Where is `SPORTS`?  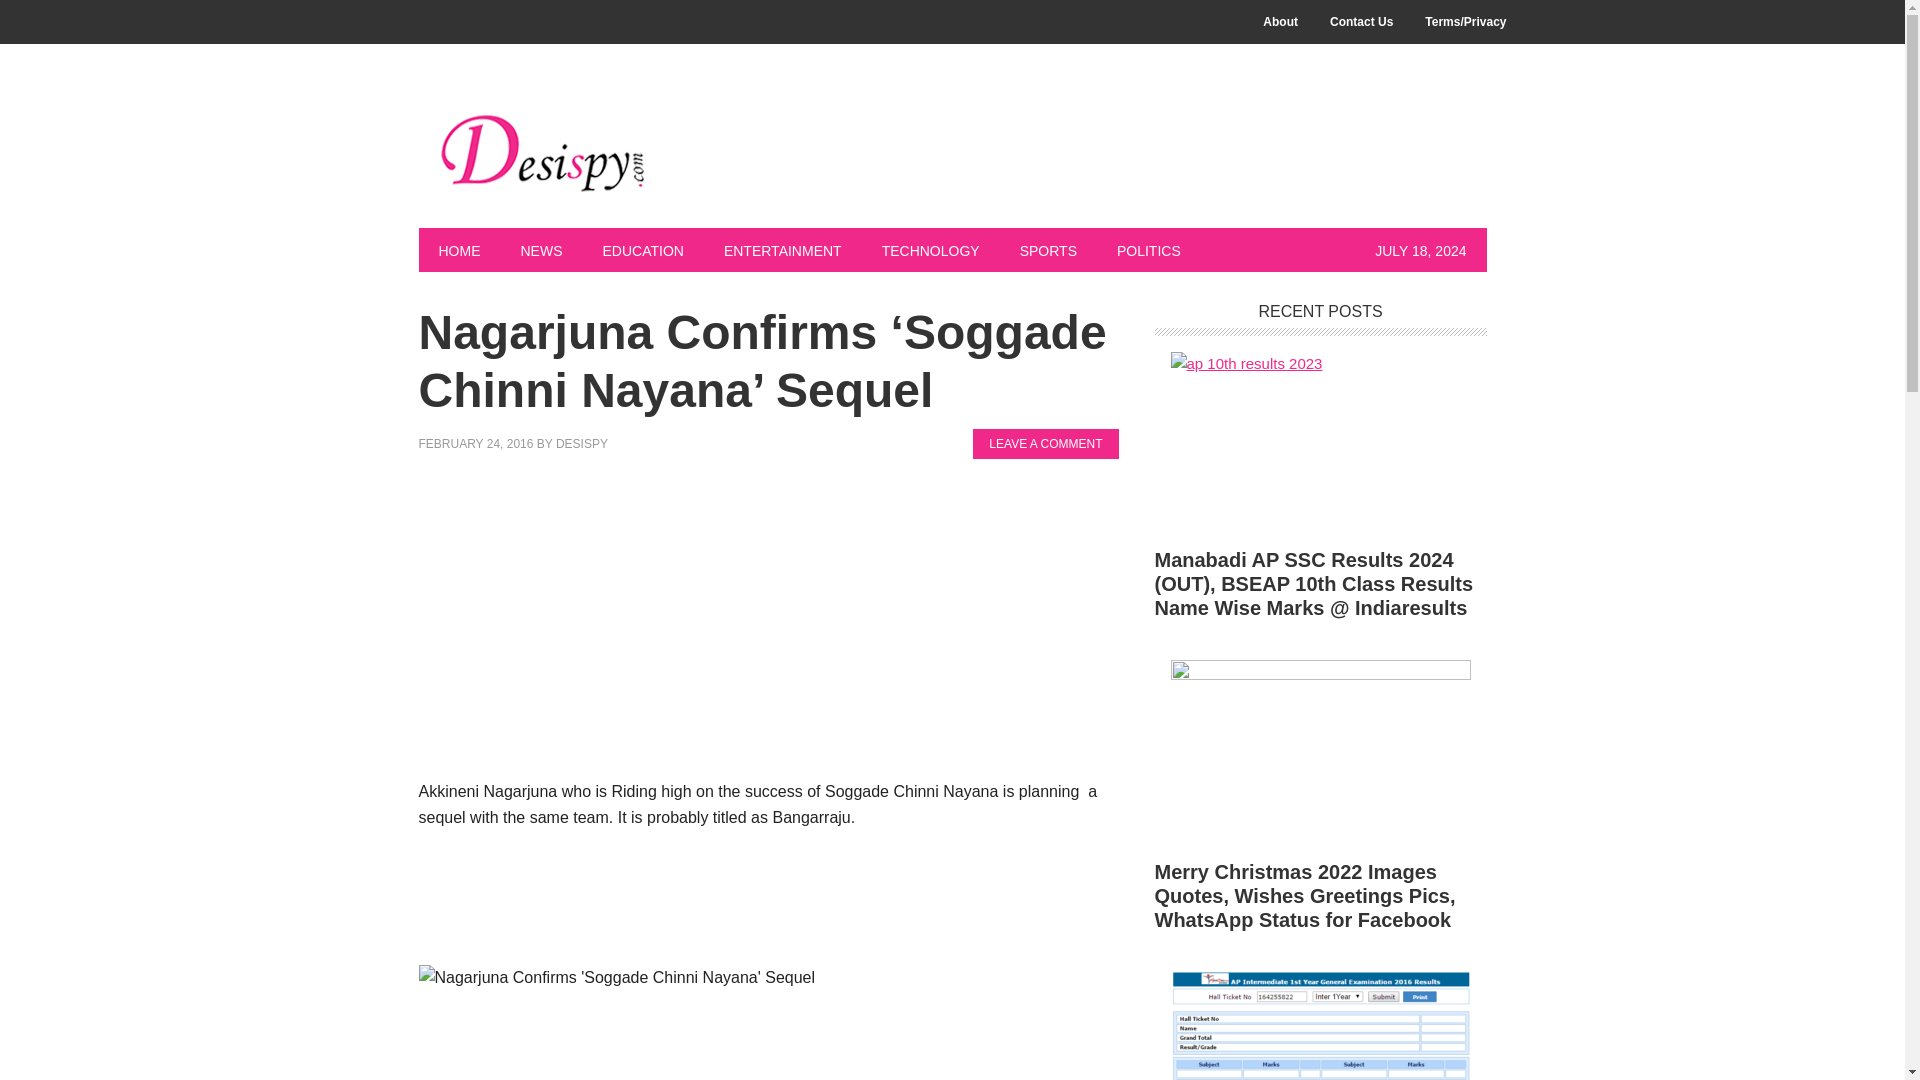 SPORTS is located at coordinates (1048, 250).